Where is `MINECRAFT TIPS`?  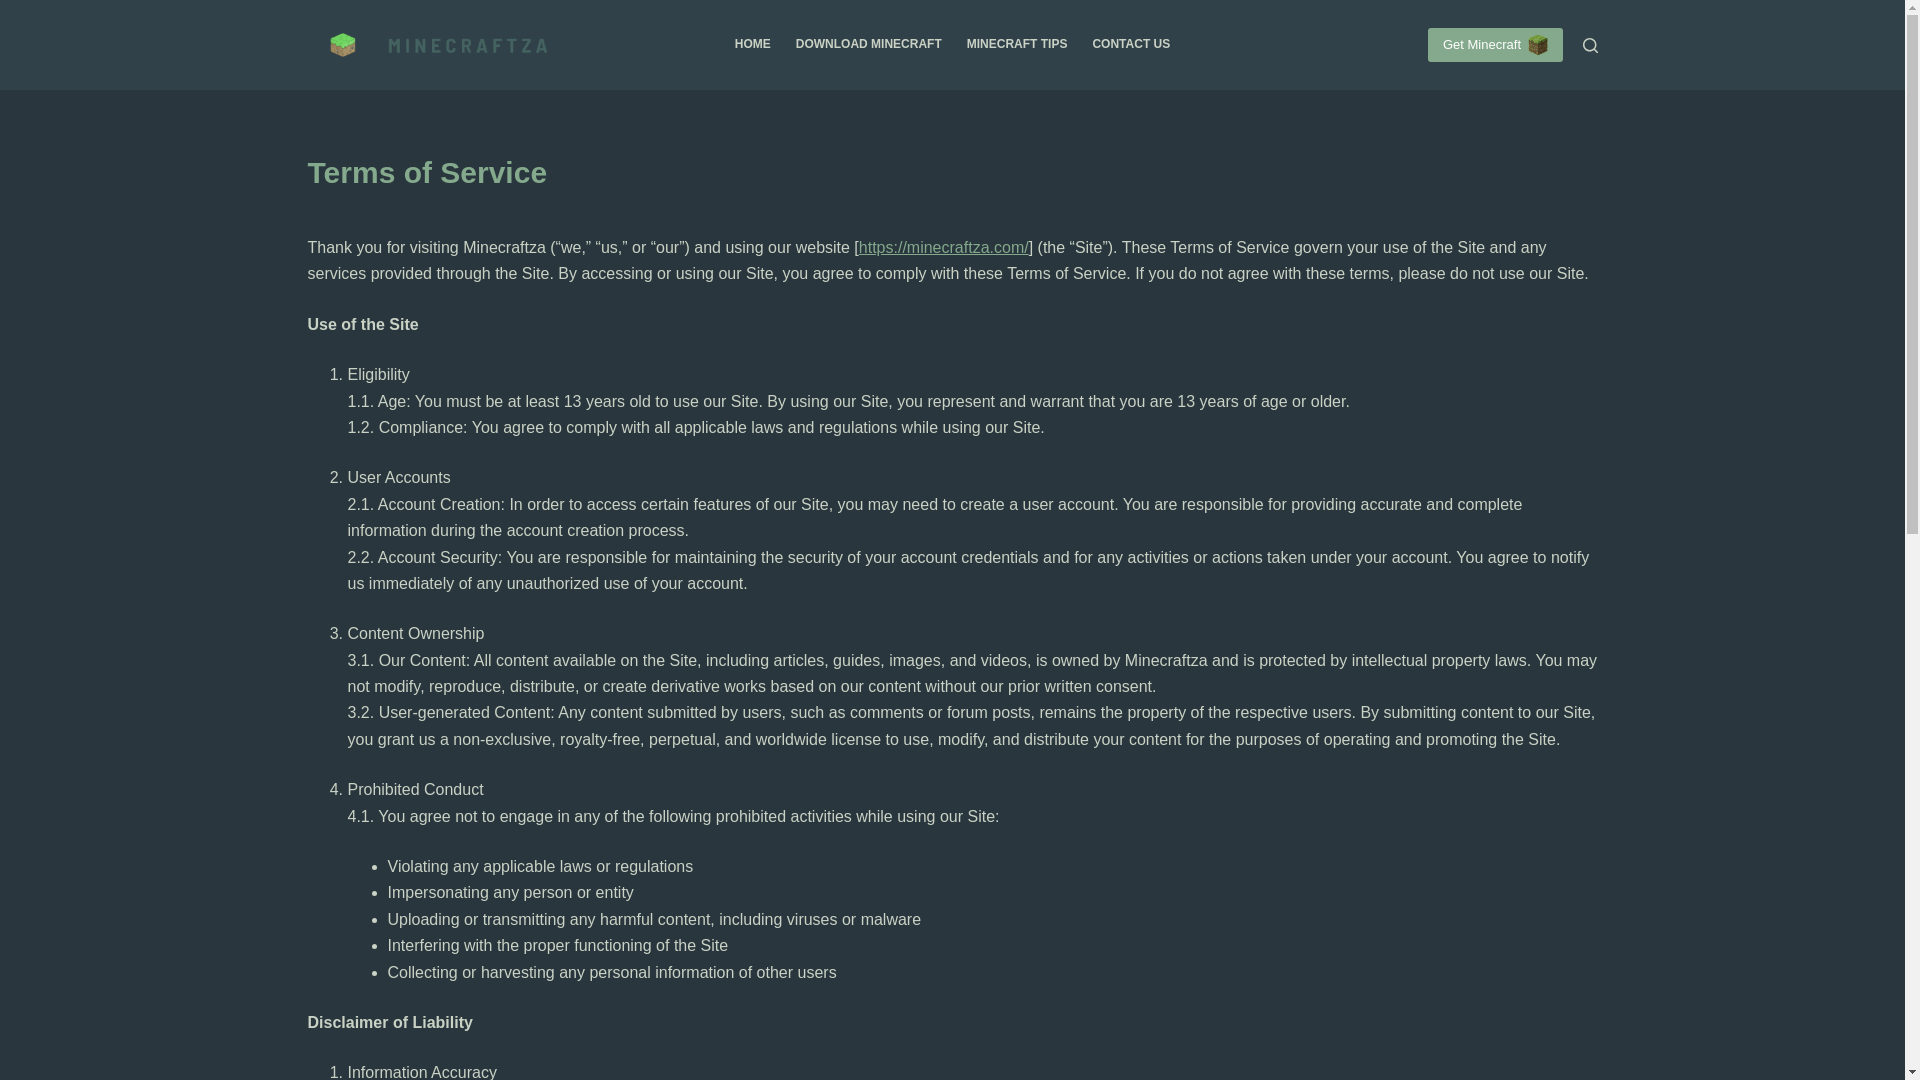
MINECRAFT TIPS is located at coordinates (1016, 44).